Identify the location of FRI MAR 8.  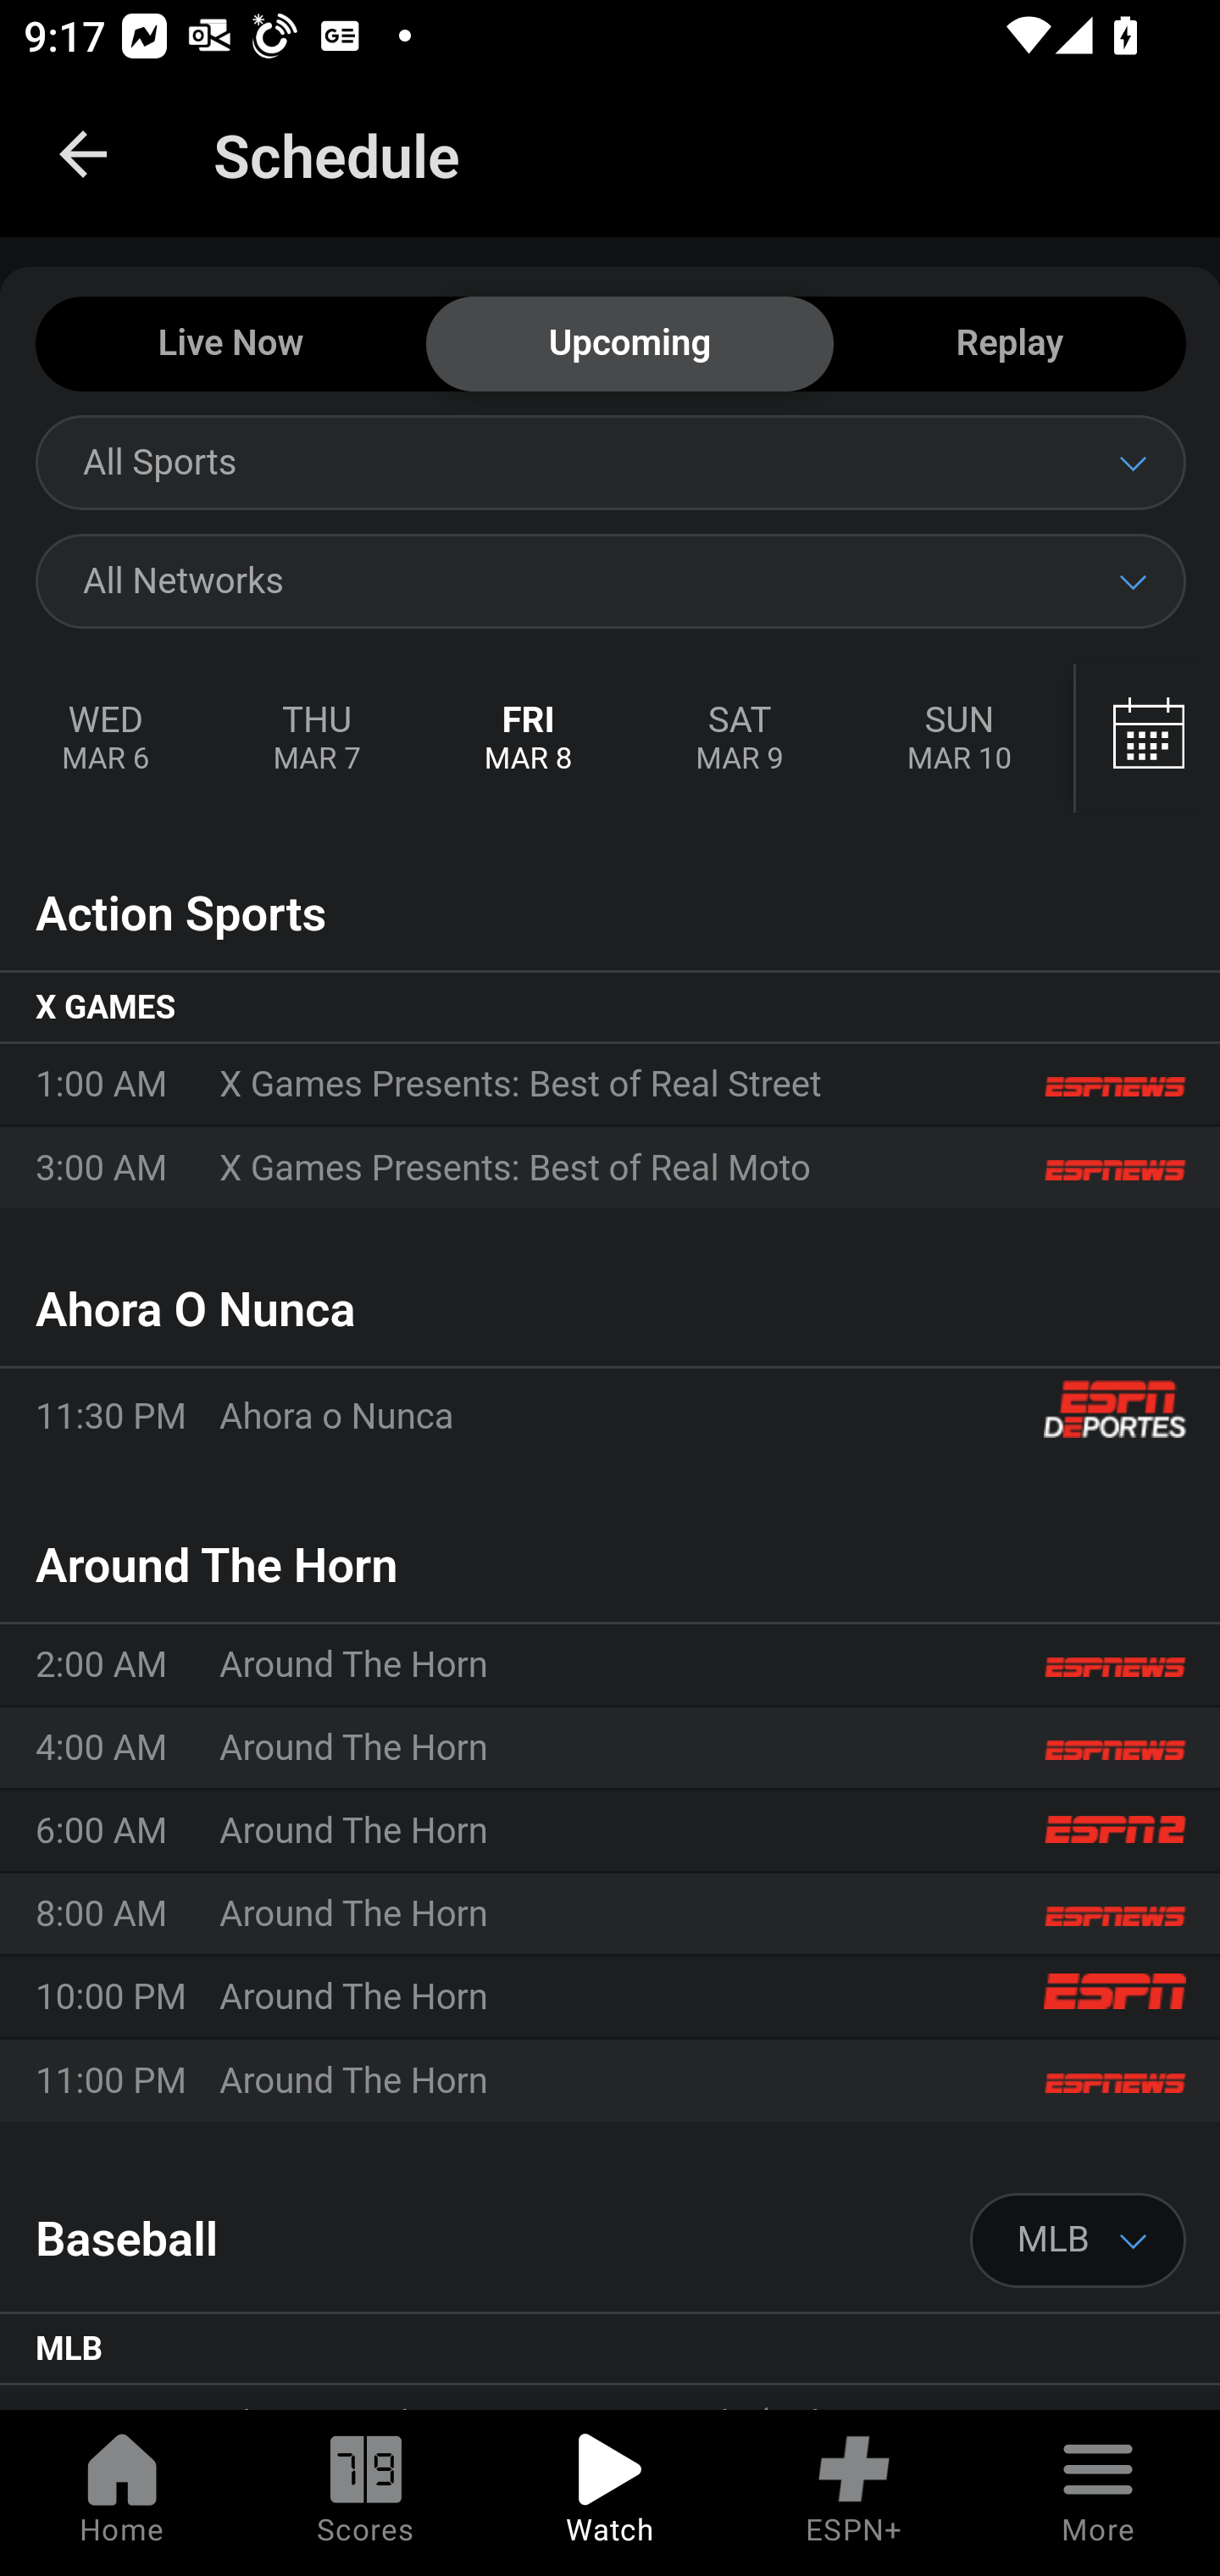
(529, 739).